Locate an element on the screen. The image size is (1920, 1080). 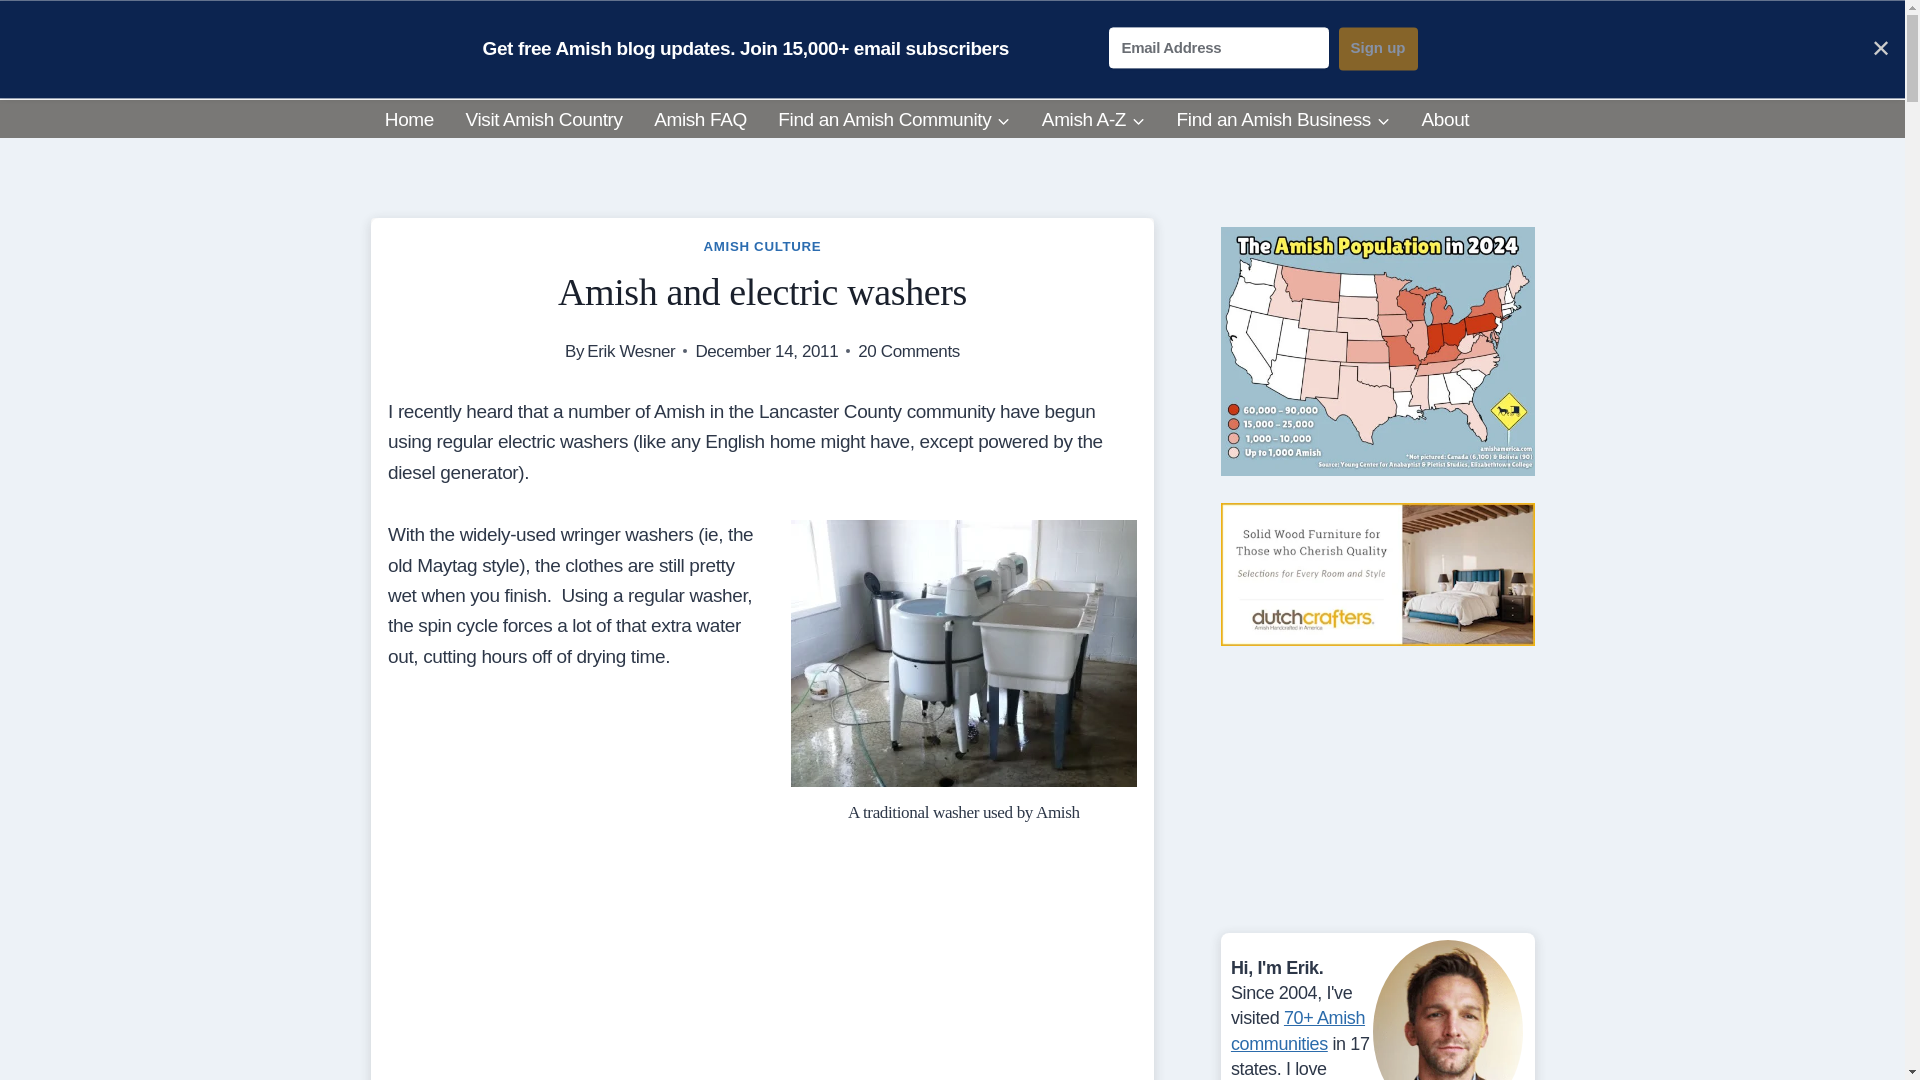
Homepage is located at coordinates (408, 120).